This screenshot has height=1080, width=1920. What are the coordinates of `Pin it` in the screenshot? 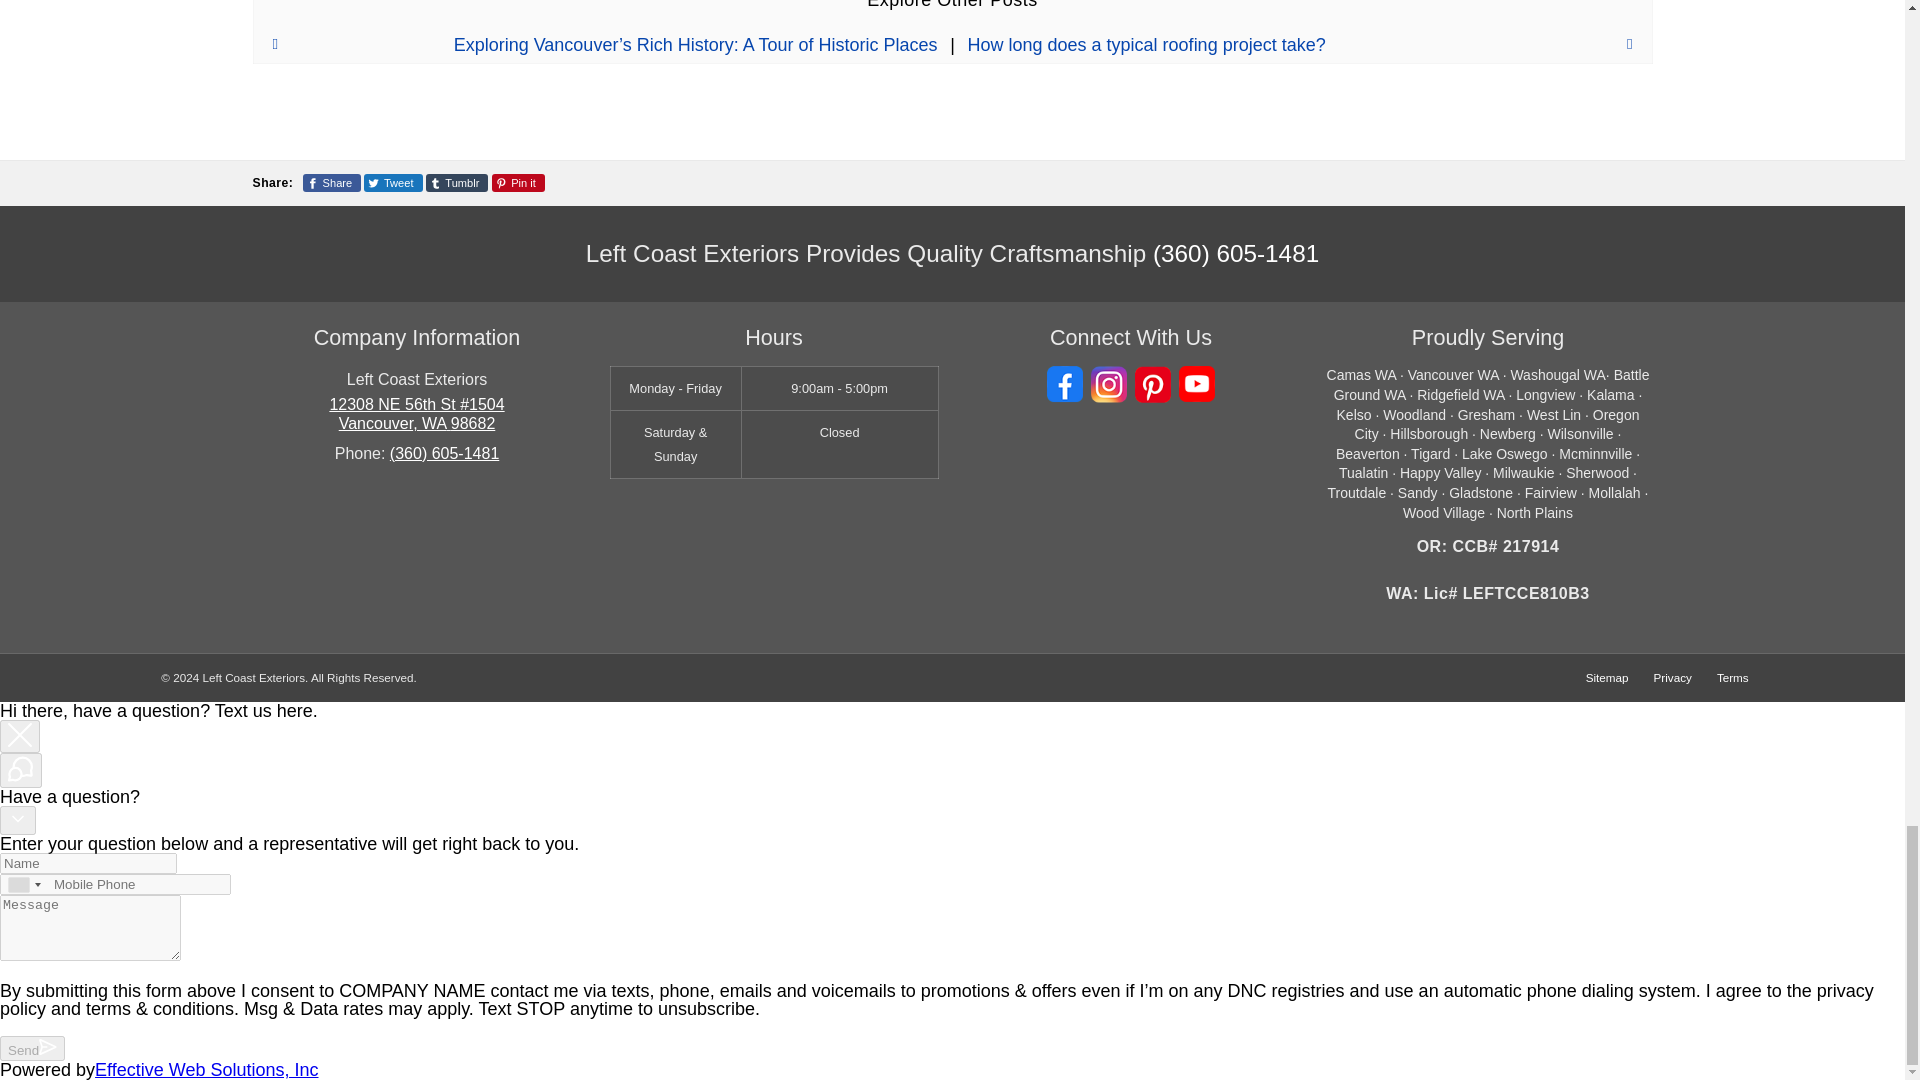 It's located at (518, 182).